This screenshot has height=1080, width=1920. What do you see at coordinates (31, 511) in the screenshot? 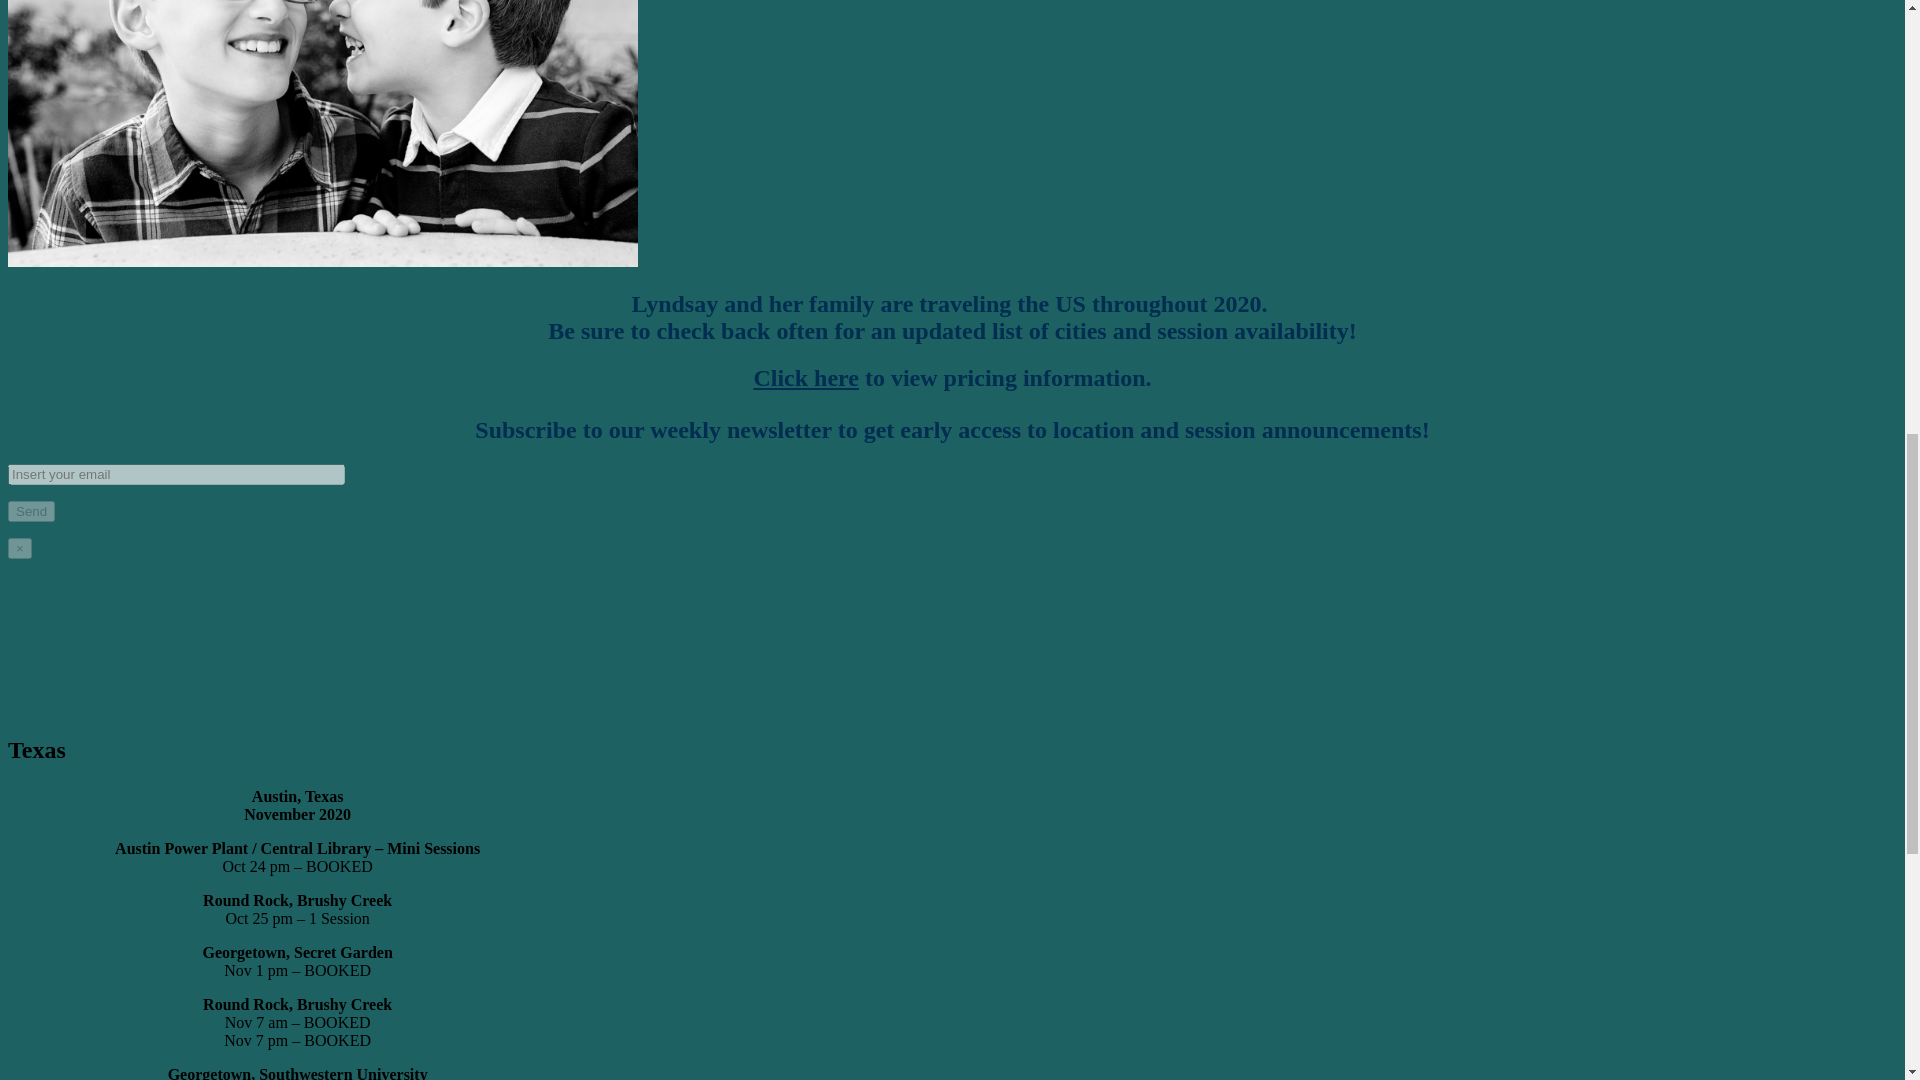
I see `Send` at bounding box center [31, 511].